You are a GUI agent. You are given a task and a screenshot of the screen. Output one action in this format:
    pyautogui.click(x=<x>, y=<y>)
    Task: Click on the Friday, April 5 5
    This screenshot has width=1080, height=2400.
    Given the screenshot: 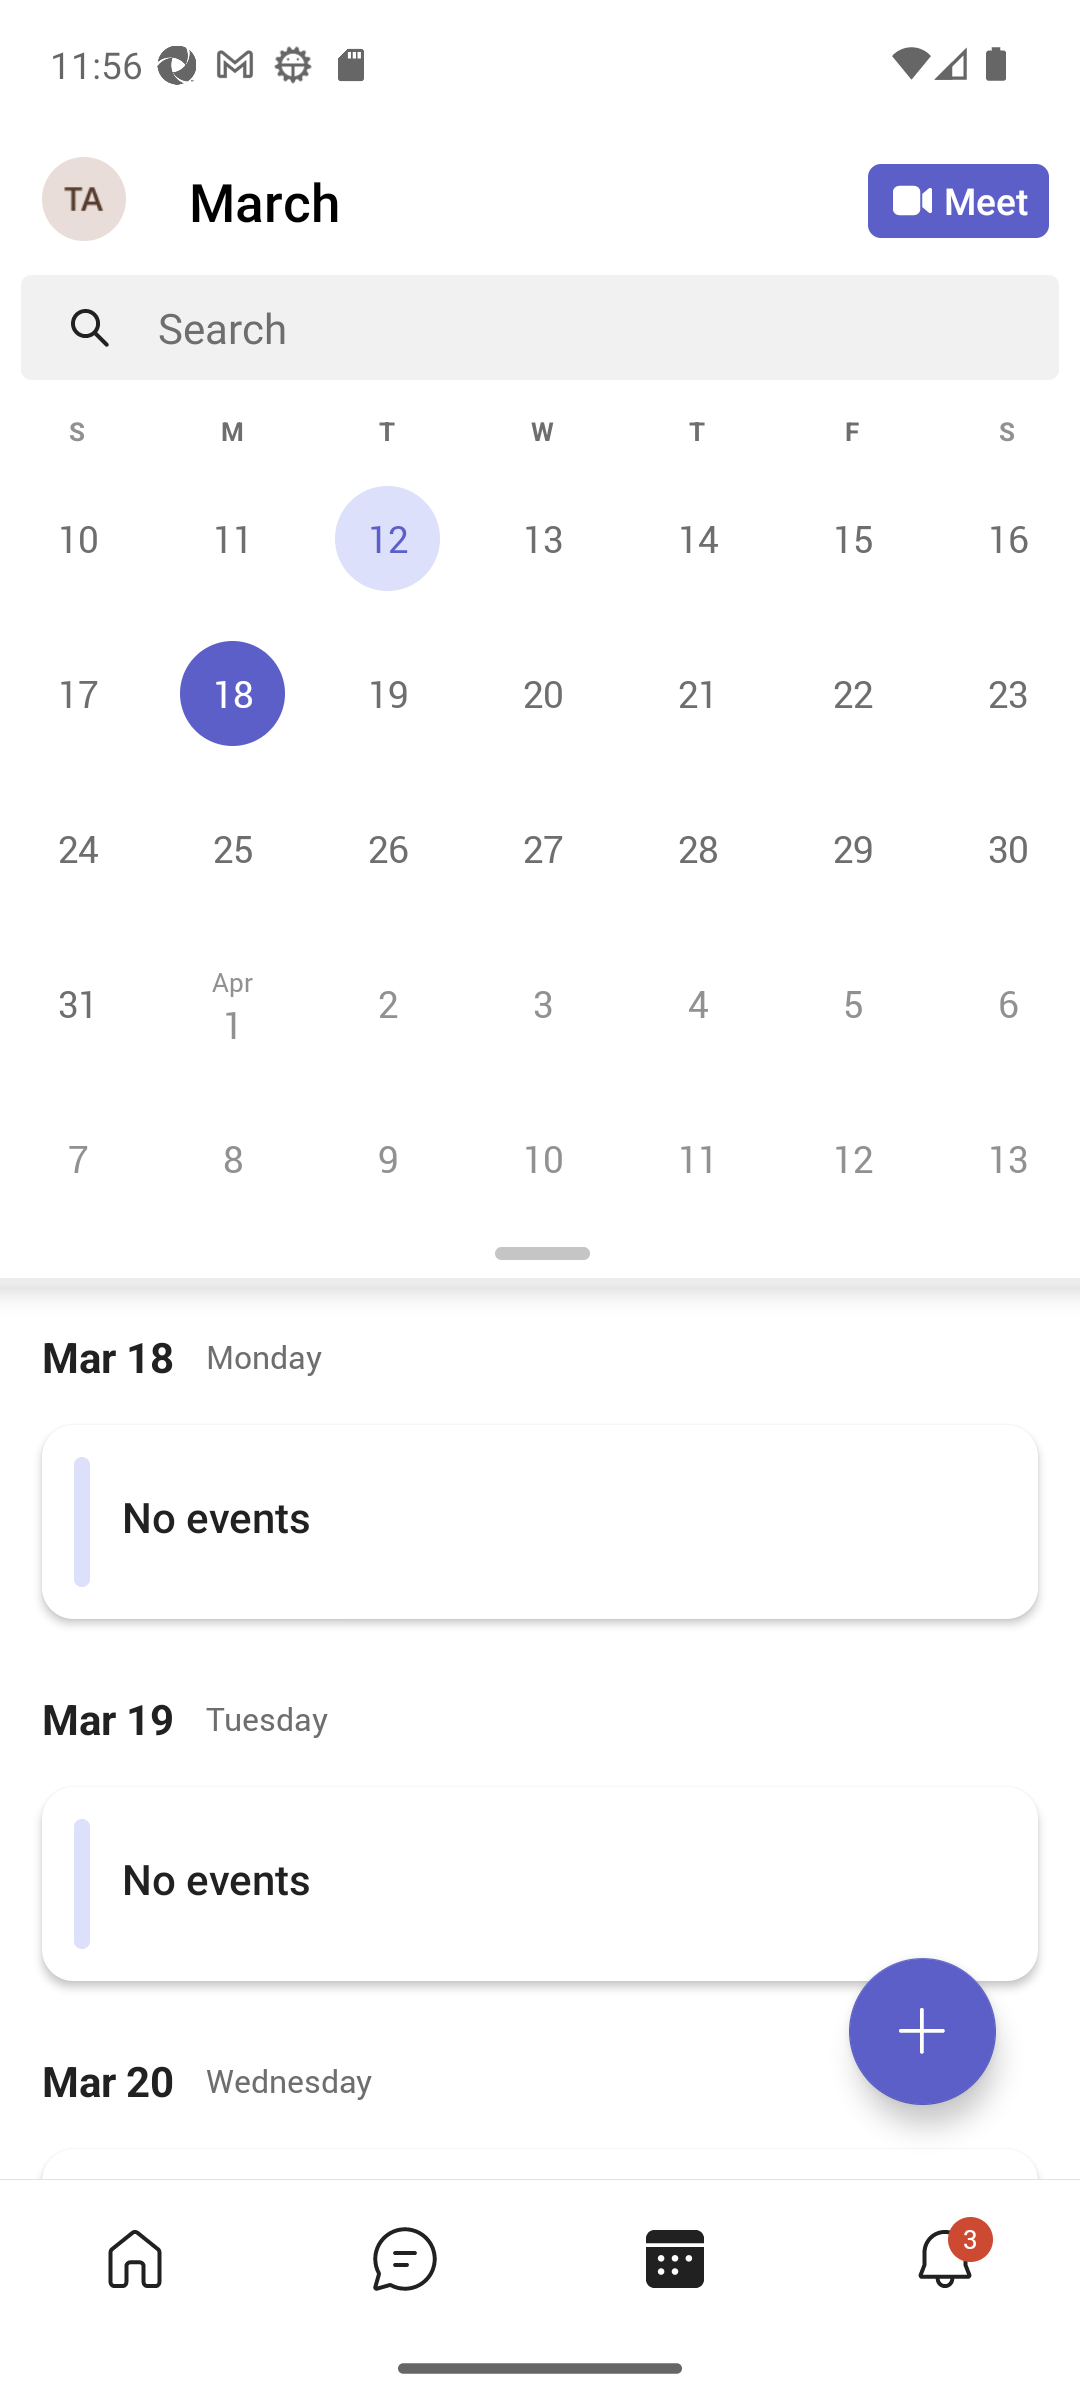 What is the action you would take?
    pyautogui.click(x=852, y=1003)
    